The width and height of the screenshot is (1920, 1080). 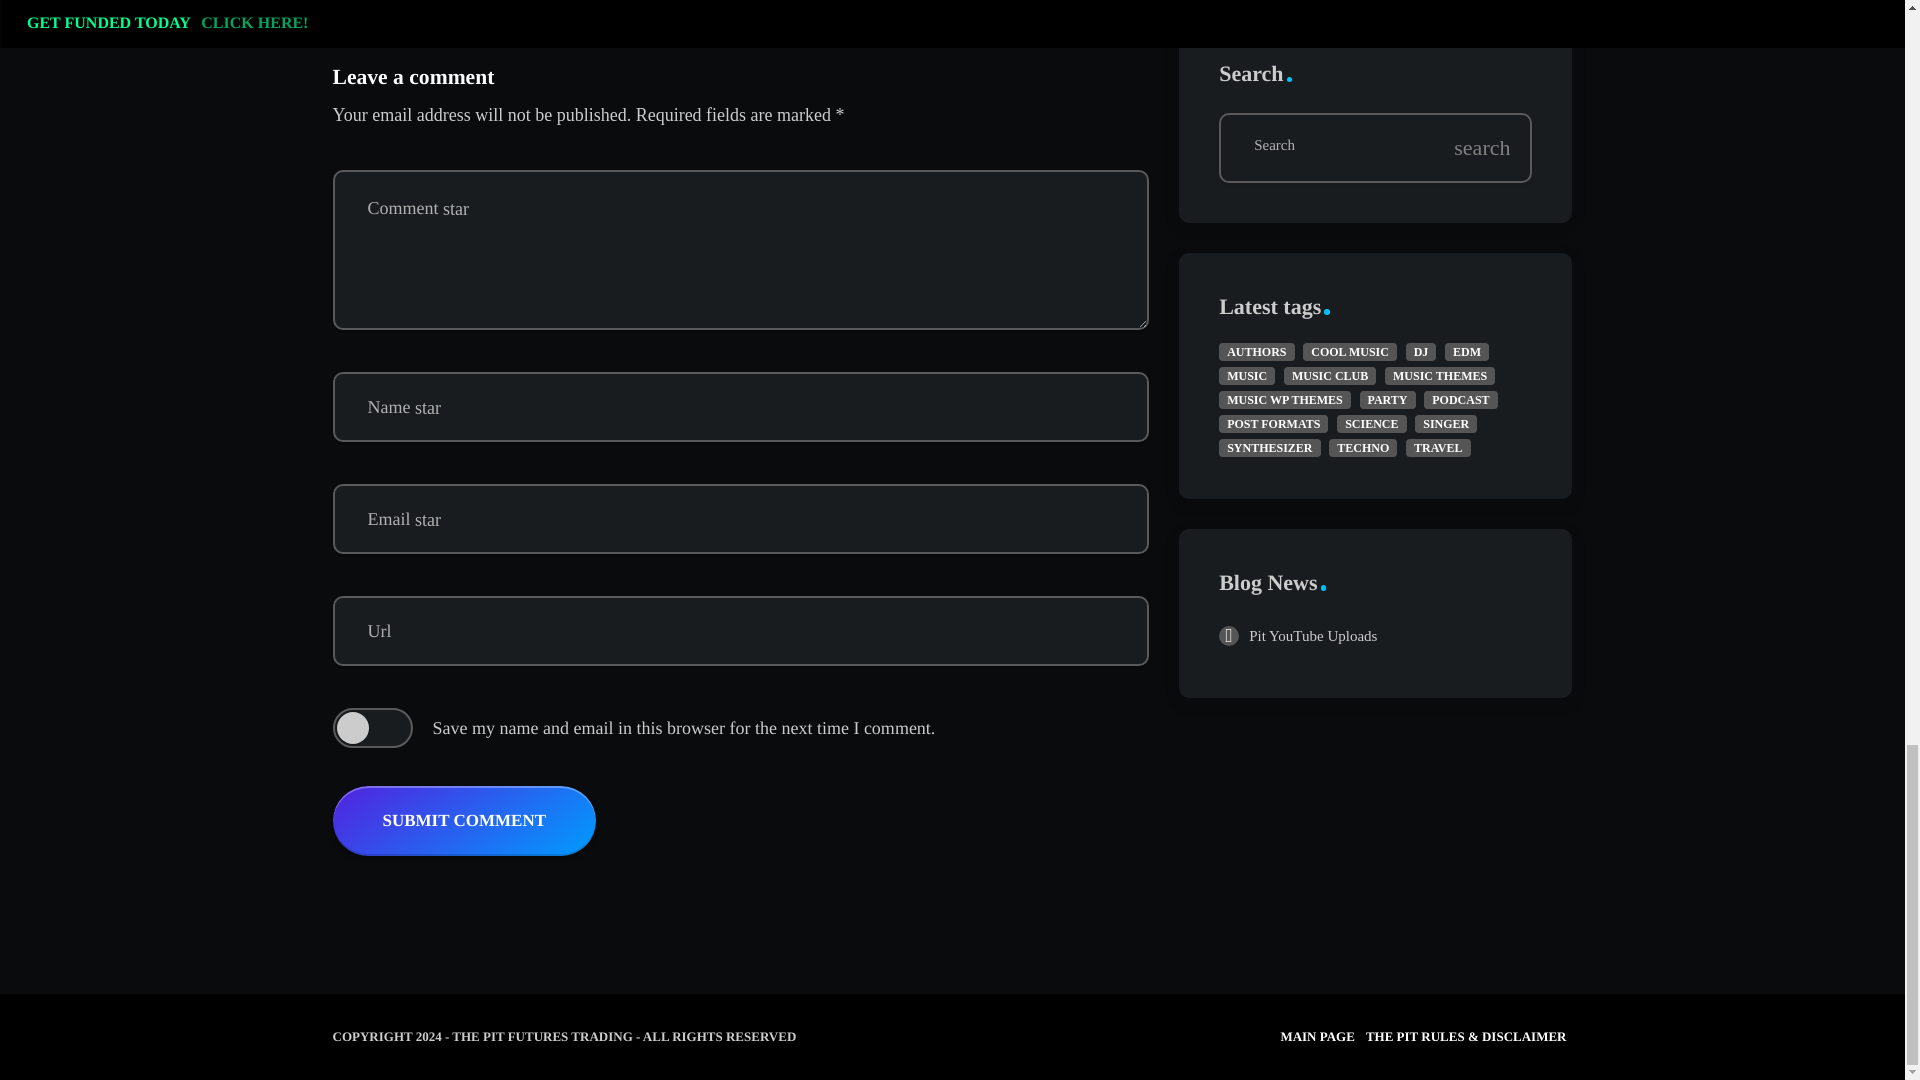 I want to click on PODCAST, so click(x=1460, y=400).